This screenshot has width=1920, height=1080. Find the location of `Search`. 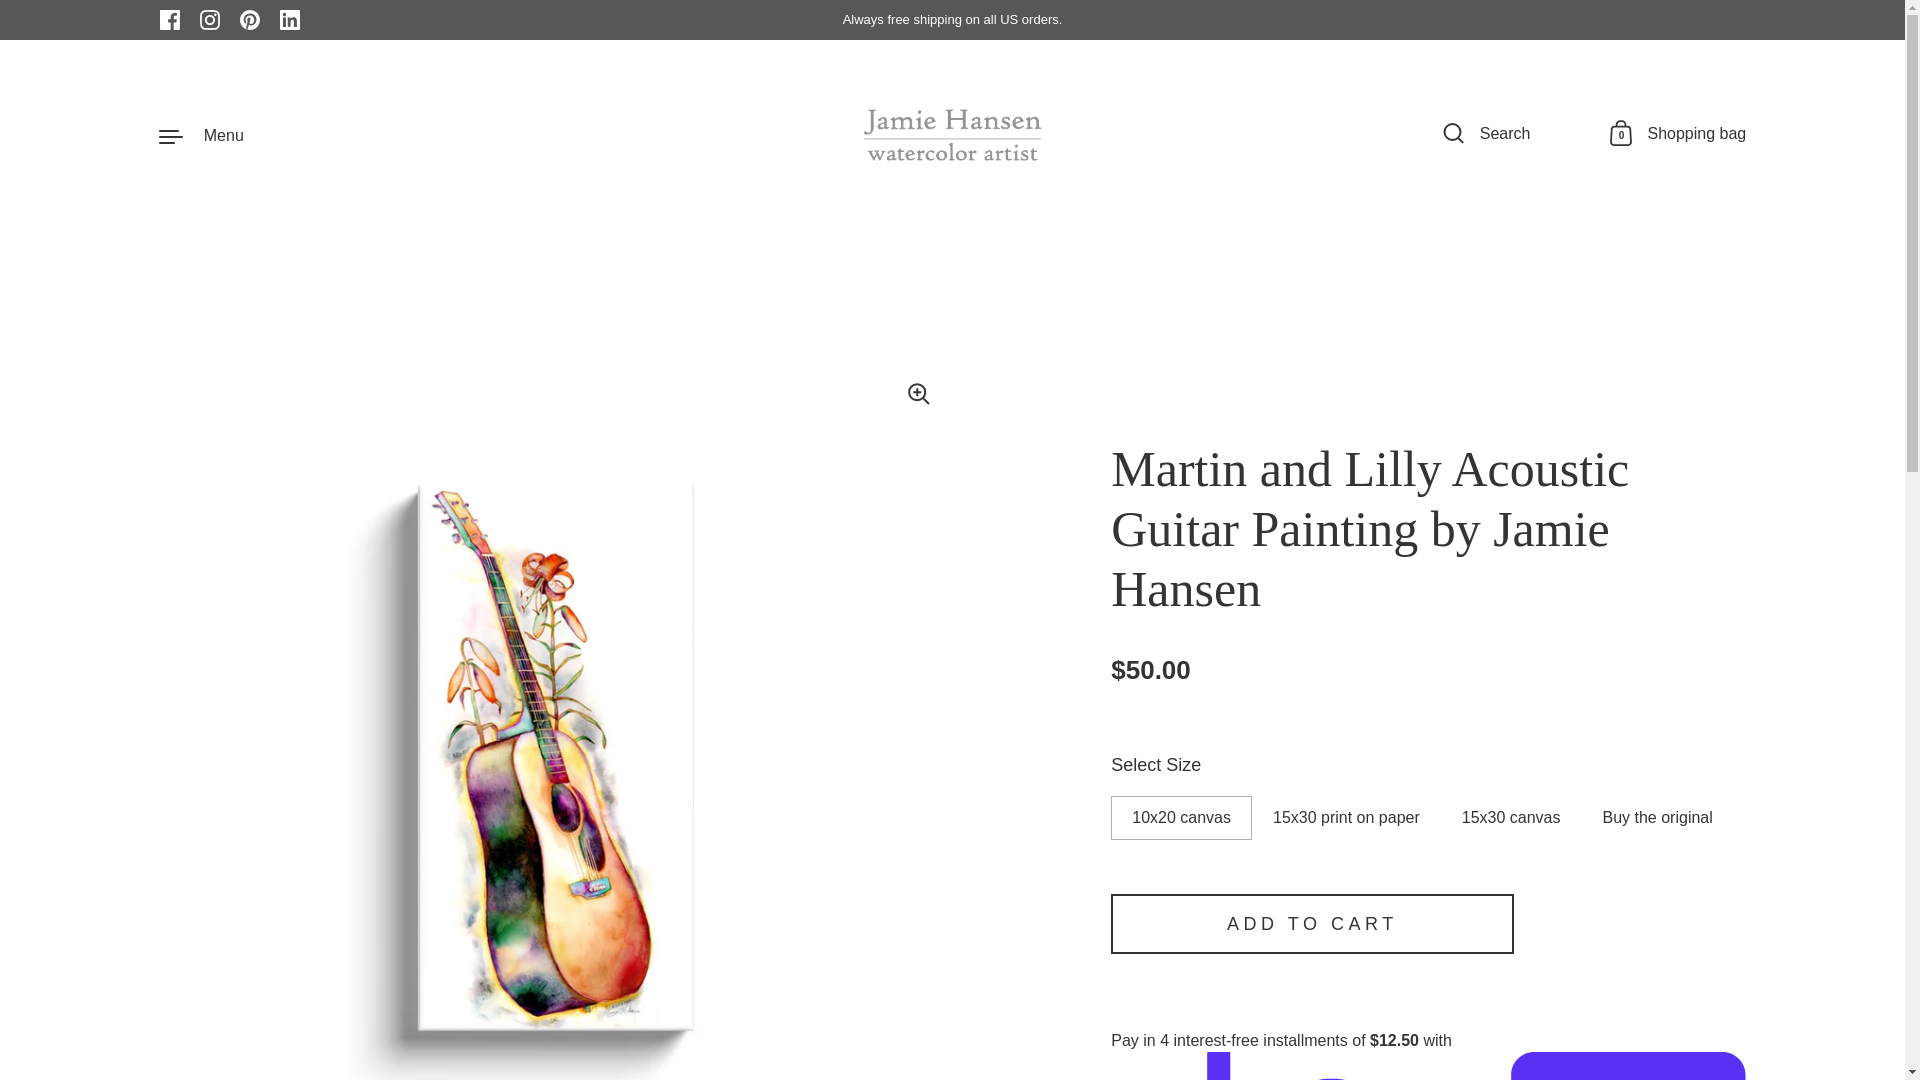

Search is located at coordinates (1486, 134).